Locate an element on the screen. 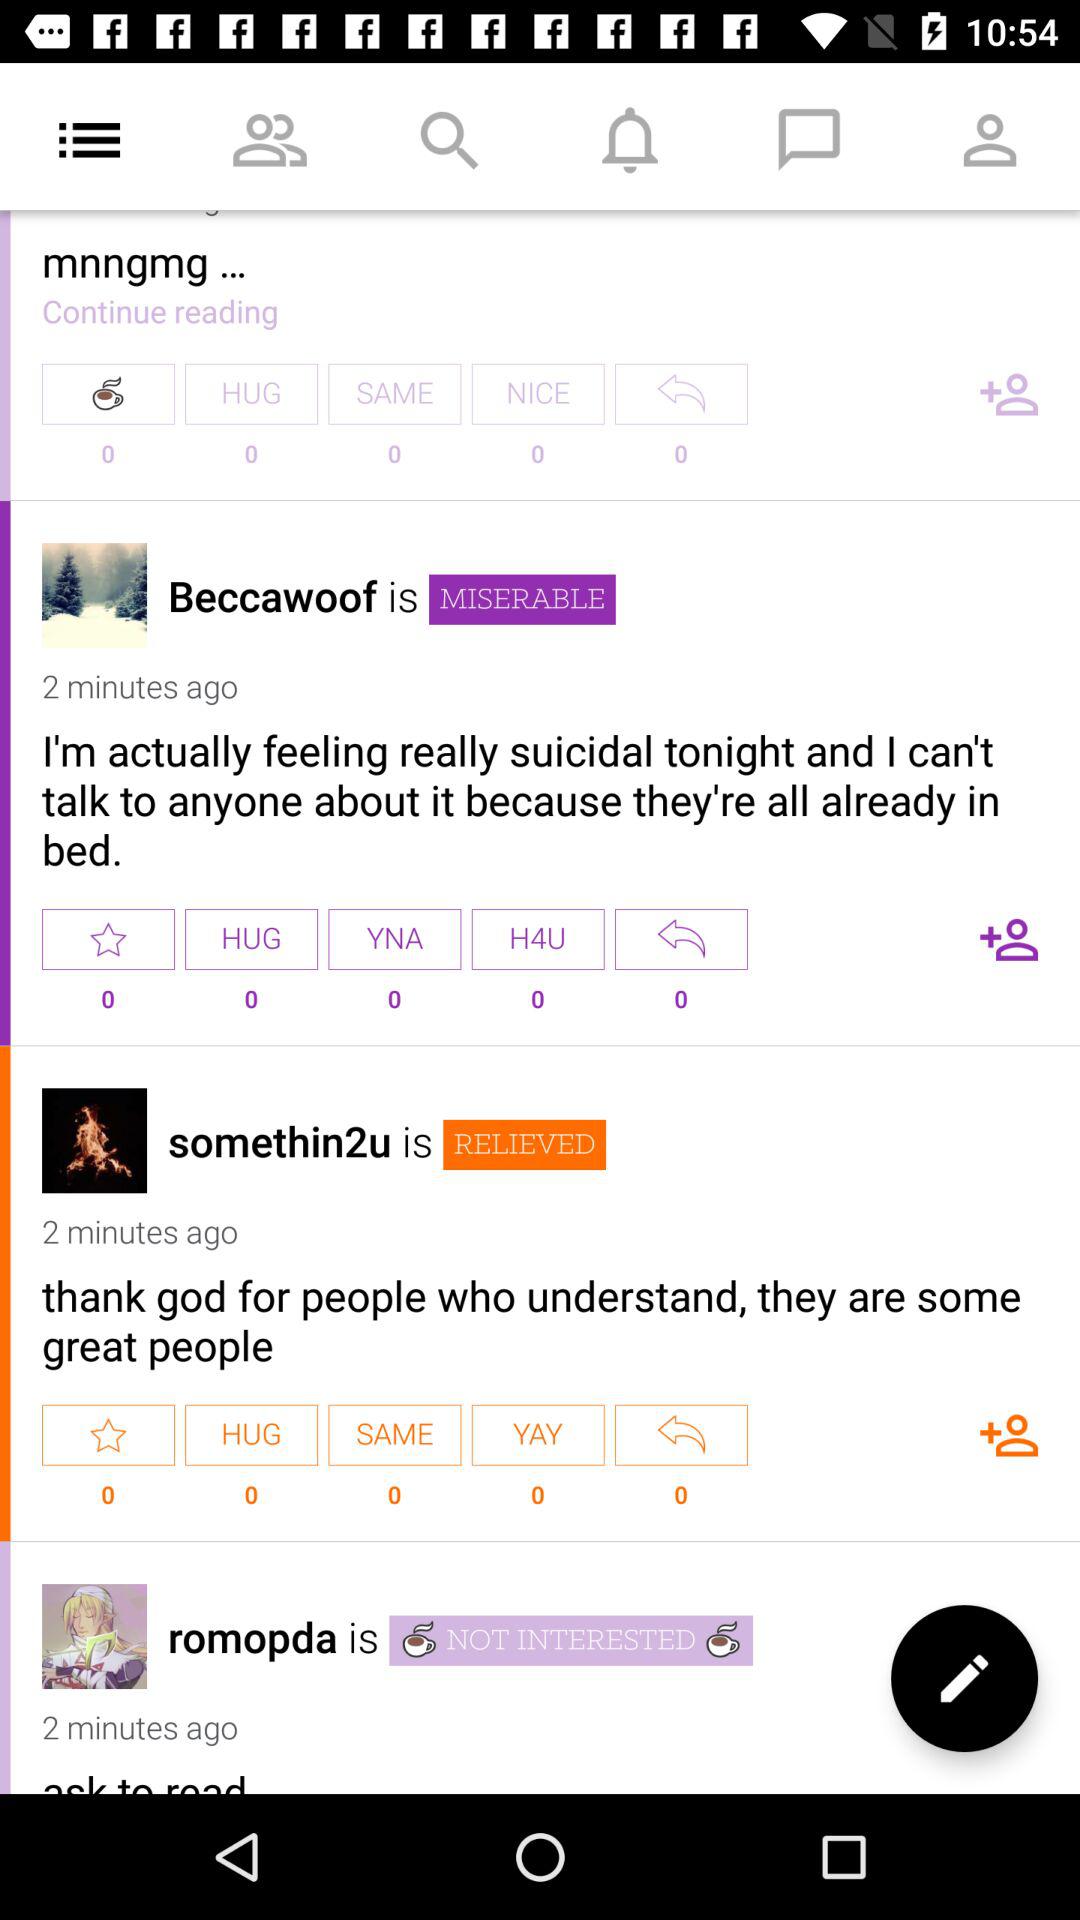  expression button is located at coordinates (681, 1434).